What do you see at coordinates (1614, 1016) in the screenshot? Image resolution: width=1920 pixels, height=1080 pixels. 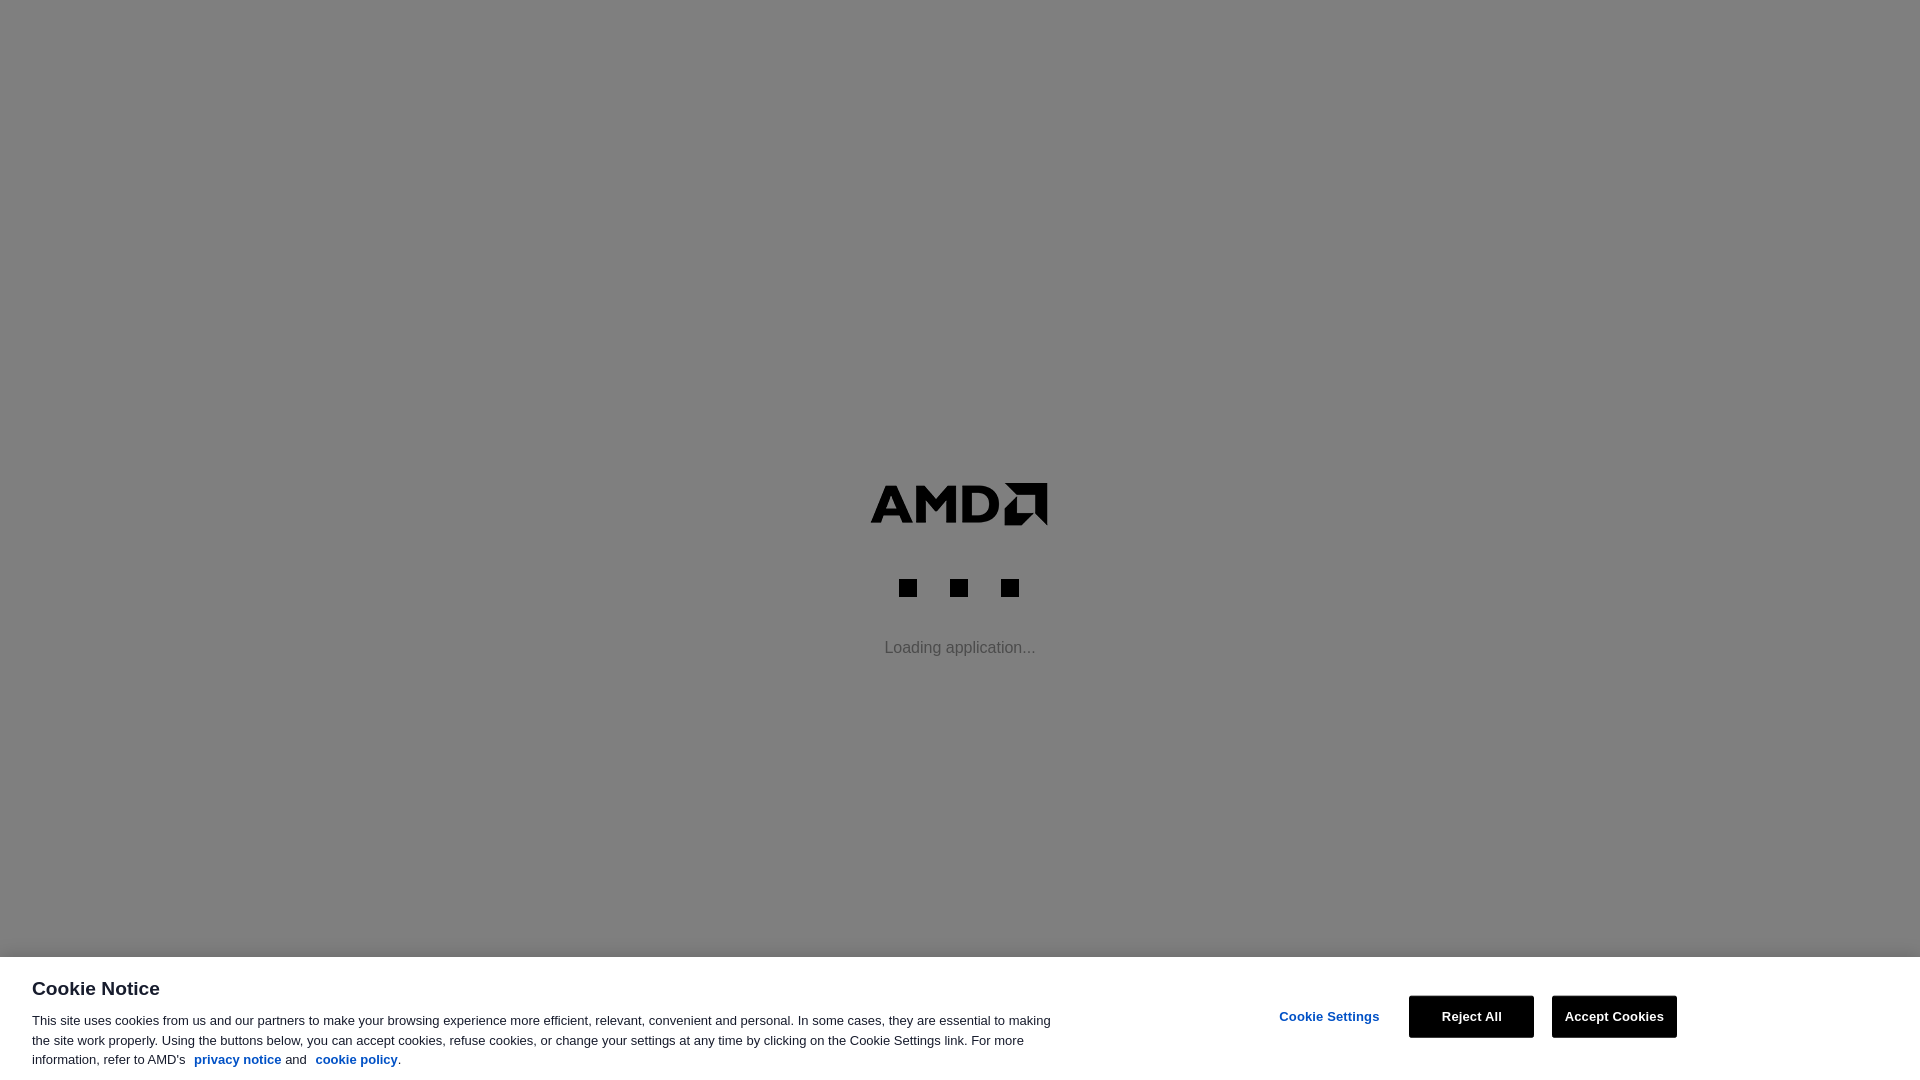 I see `Accept Cookies` at bounding box center [1614, 1016].